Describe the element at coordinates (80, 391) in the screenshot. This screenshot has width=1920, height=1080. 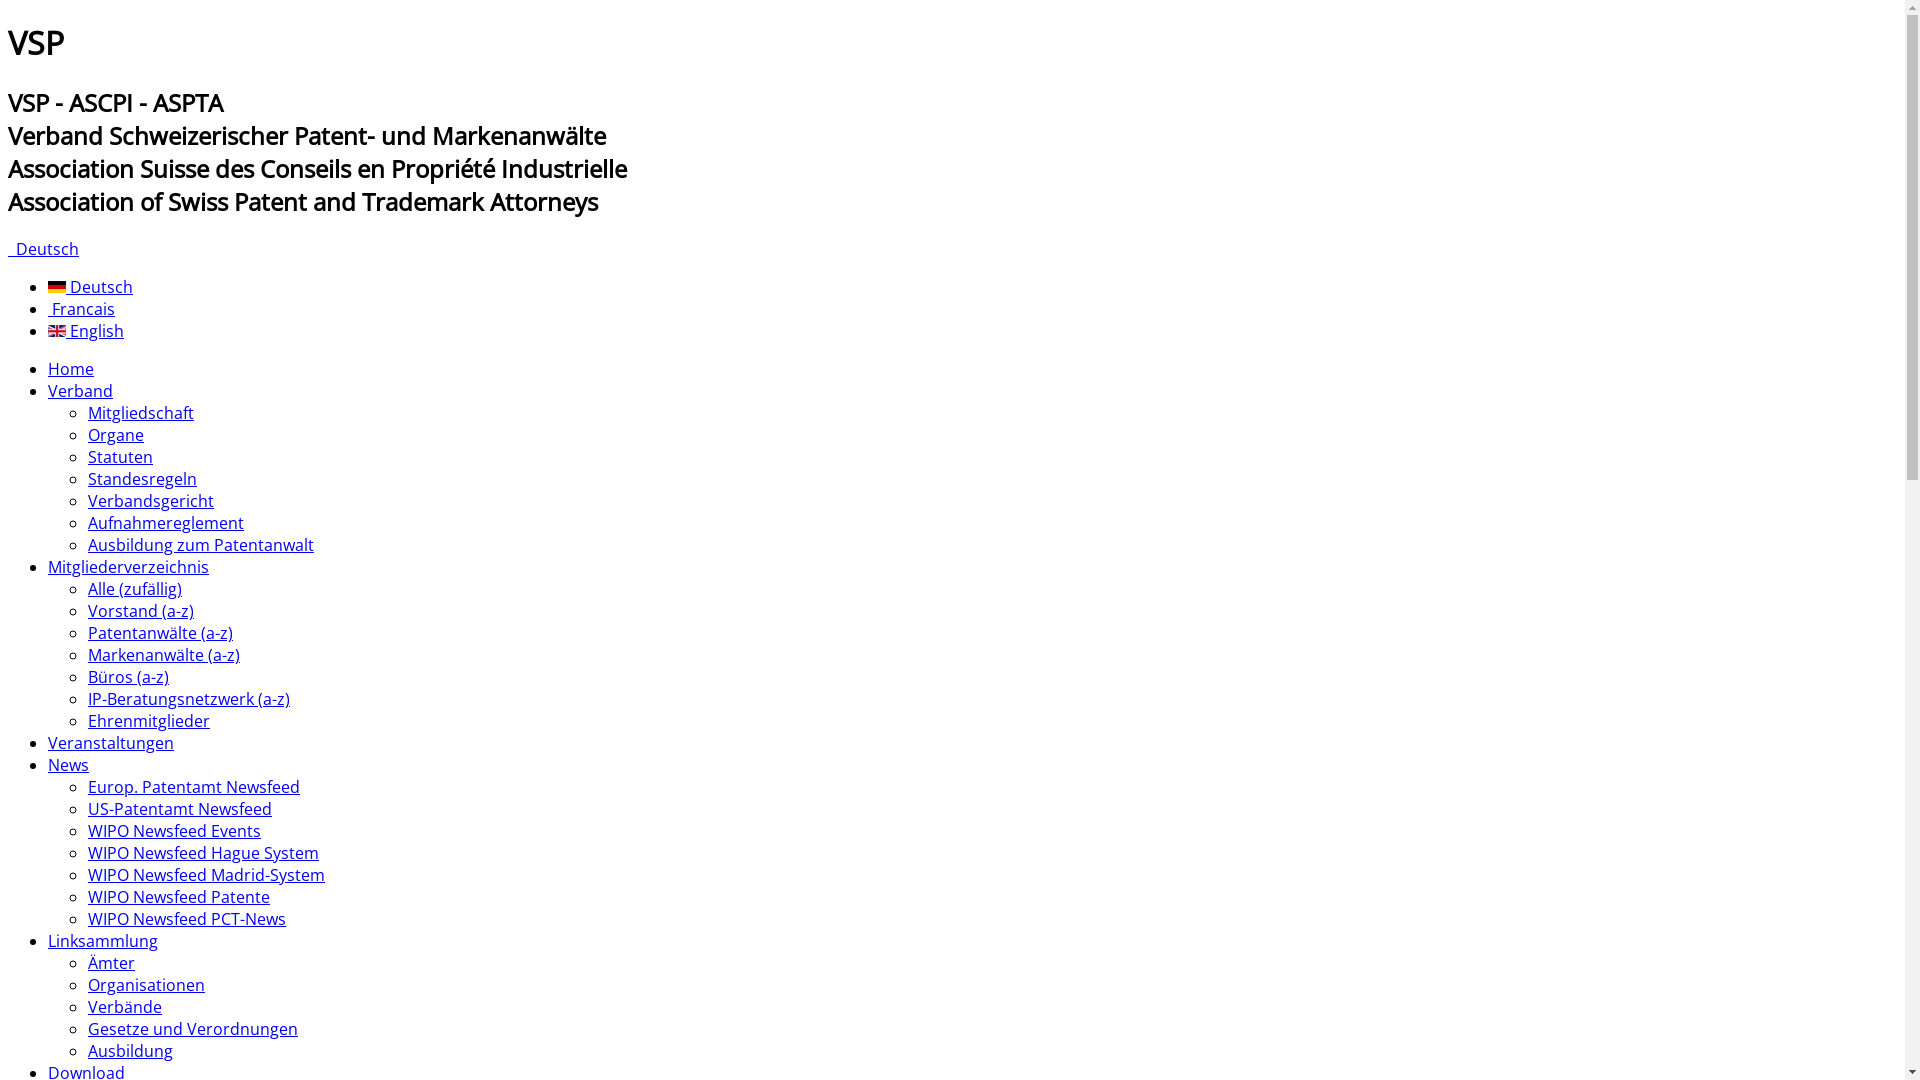
I see `Verband` at that location.